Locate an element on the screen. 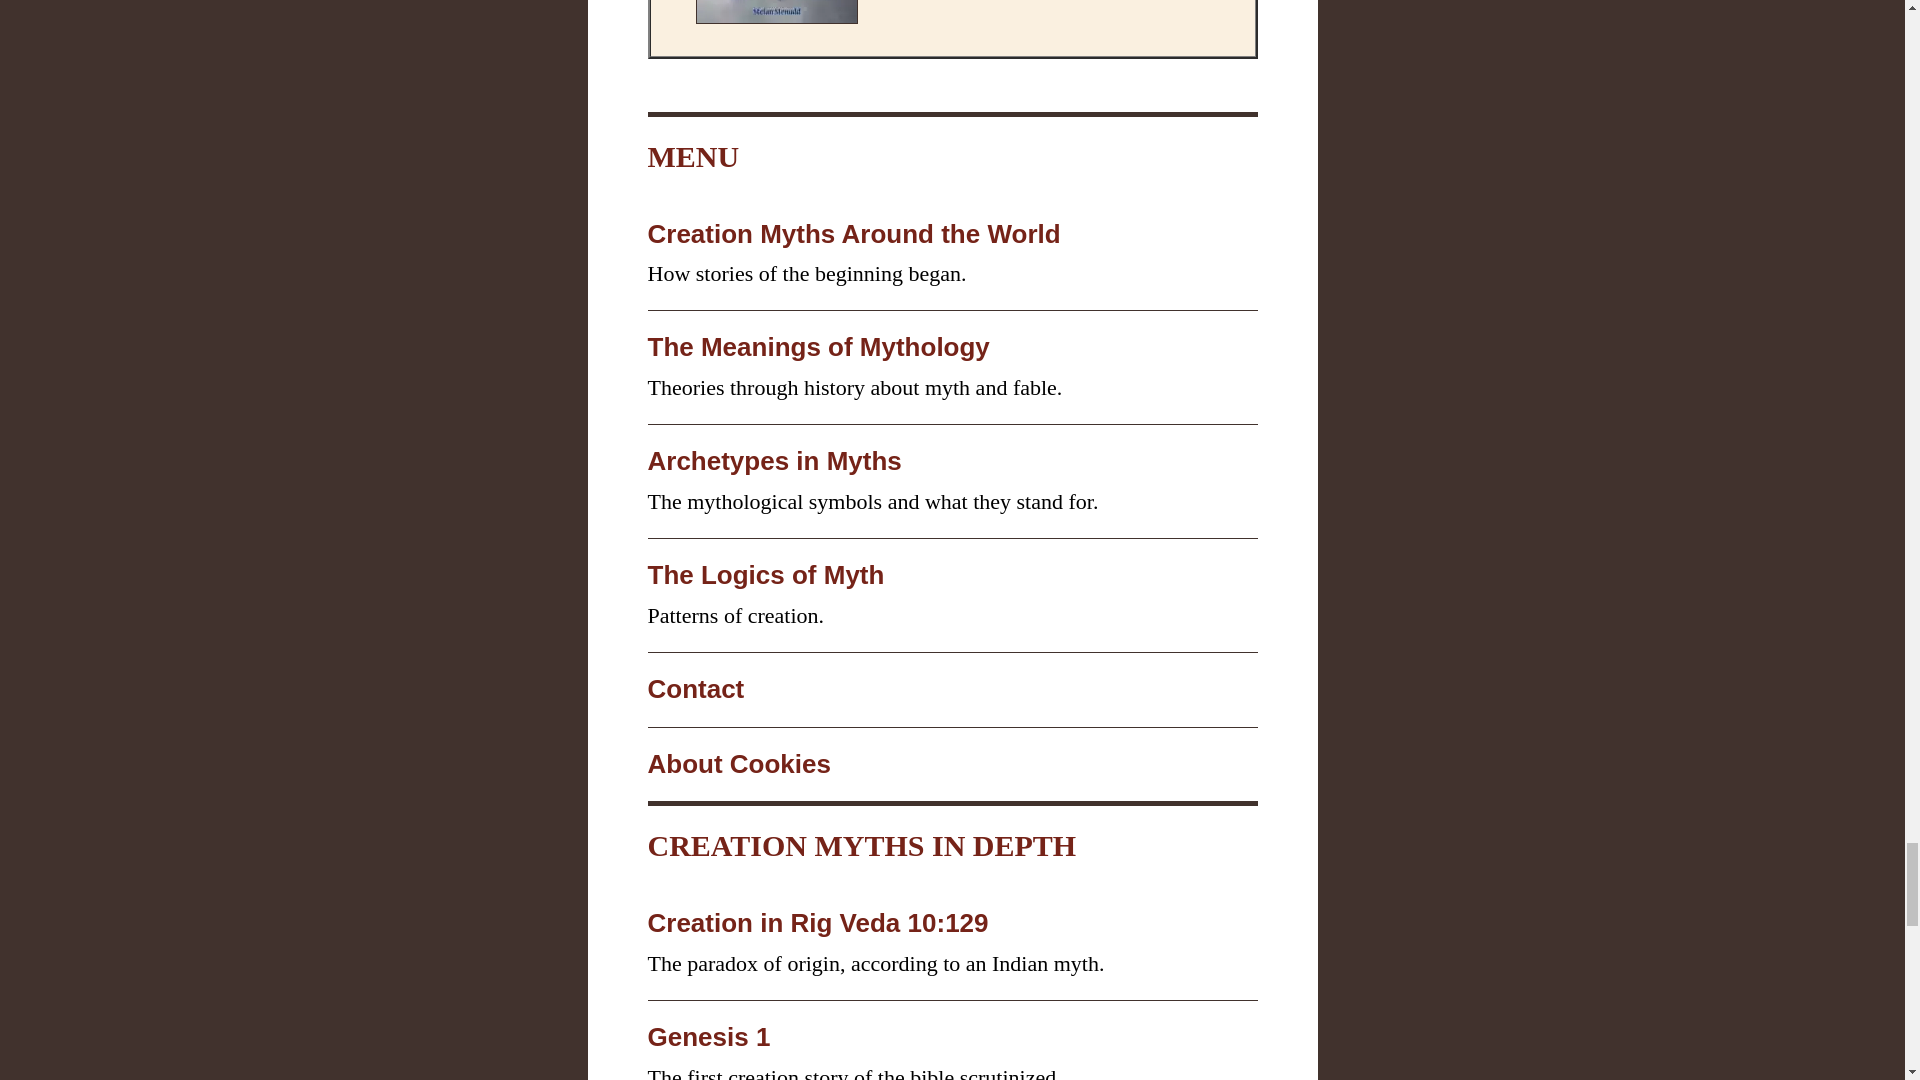 The image size is (1920, 1080). Creation Myths Around the World is located at coordinates (854, 234).